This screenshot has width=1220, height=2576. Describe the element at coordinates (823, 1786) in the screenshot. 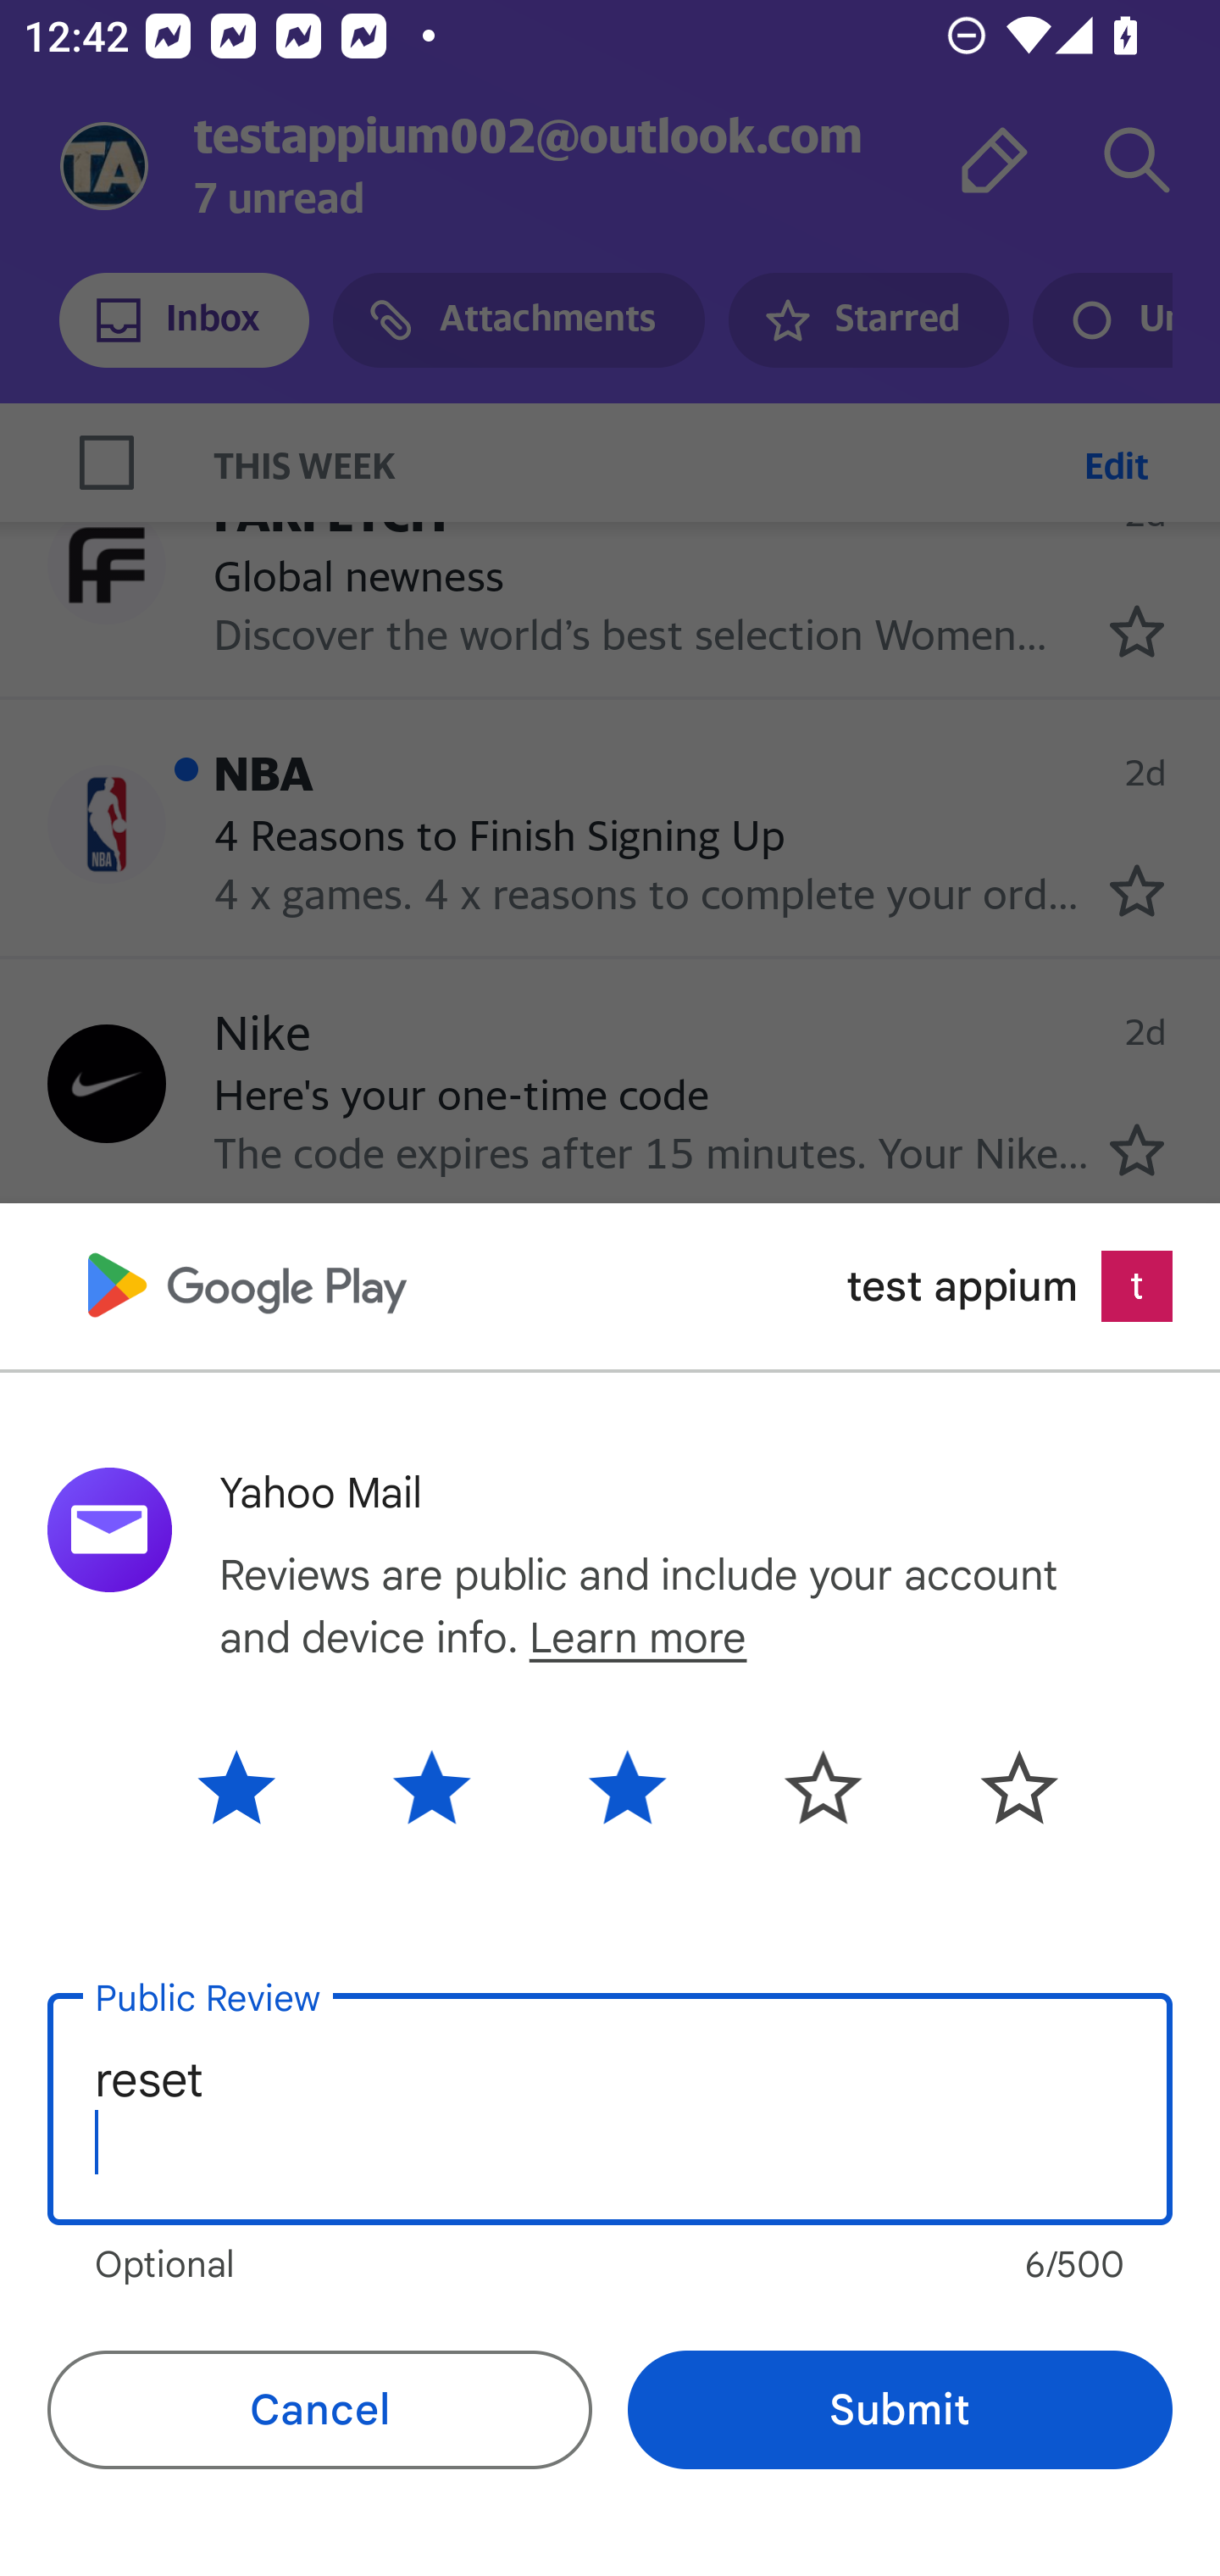

I see `Fourth star unselected` at that location.